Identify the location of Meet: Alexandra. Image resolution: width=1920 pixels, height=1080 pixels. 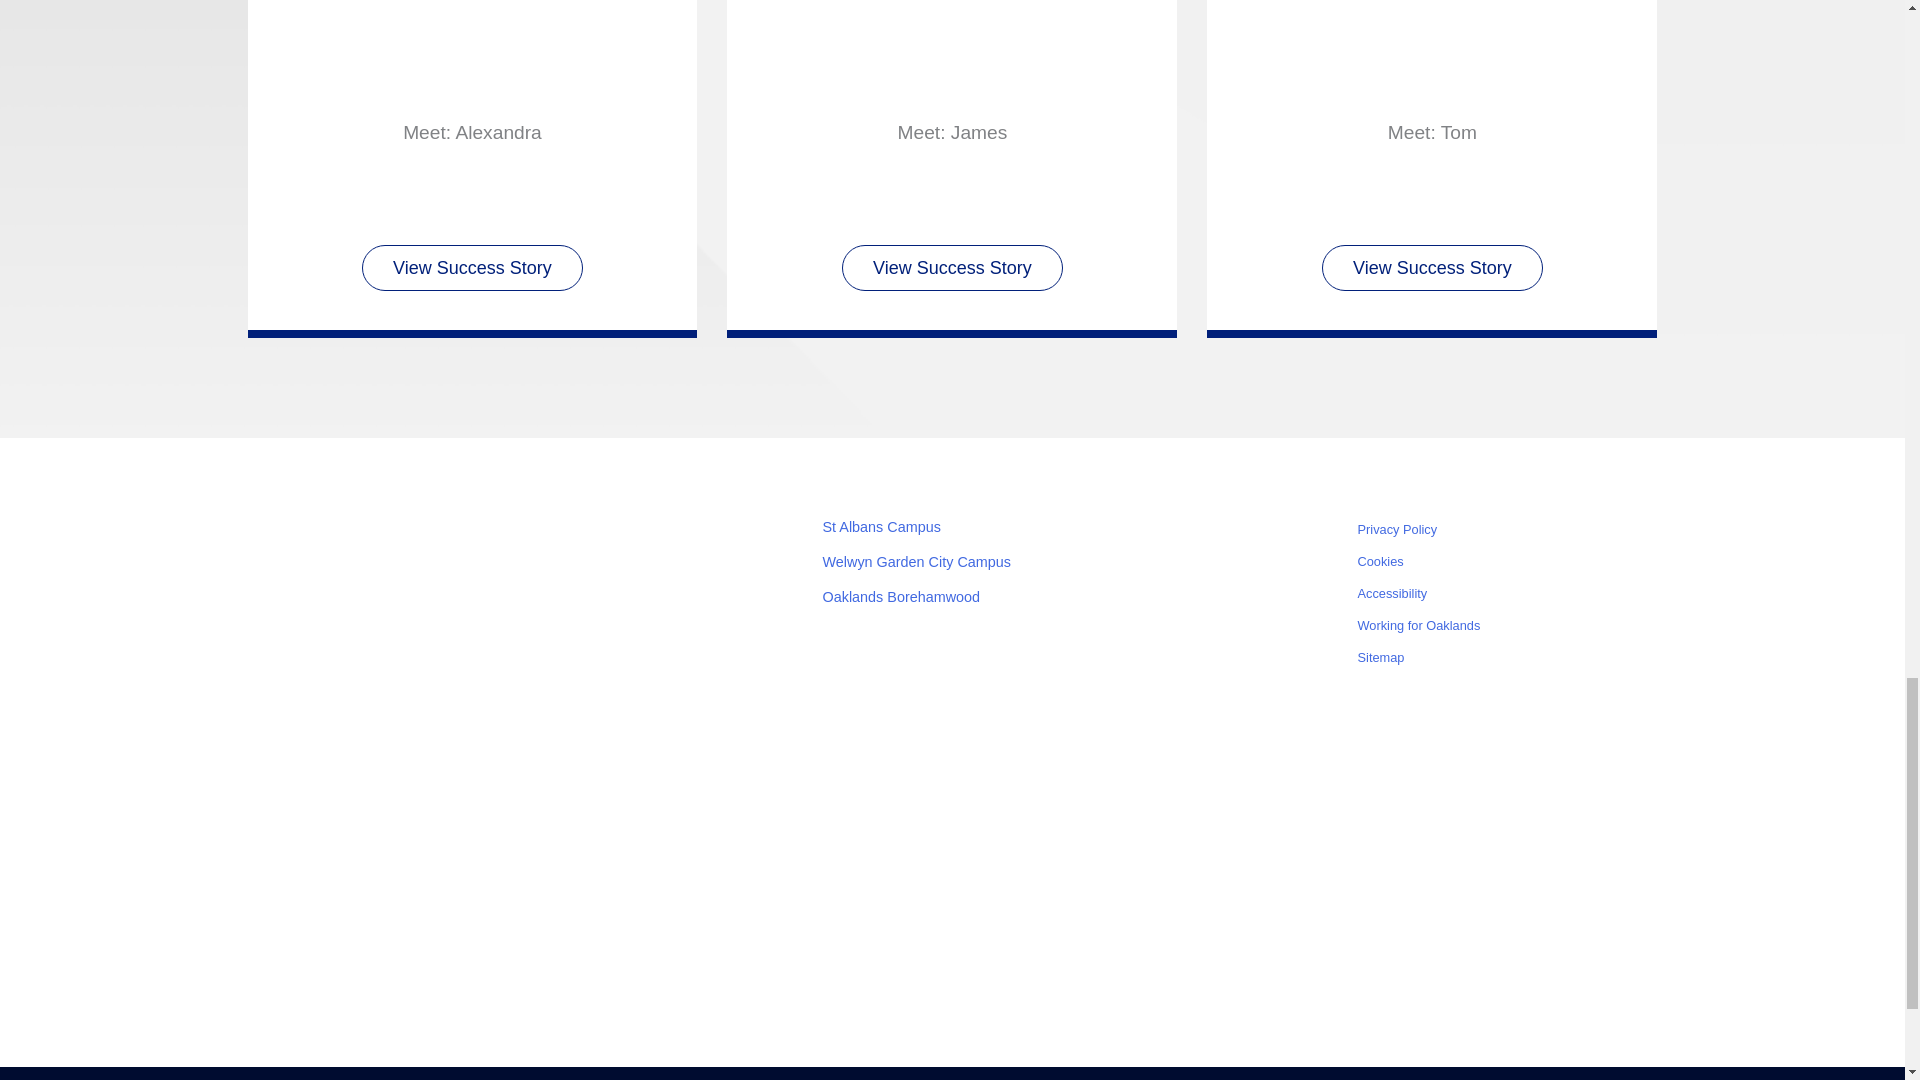
(472, 132).